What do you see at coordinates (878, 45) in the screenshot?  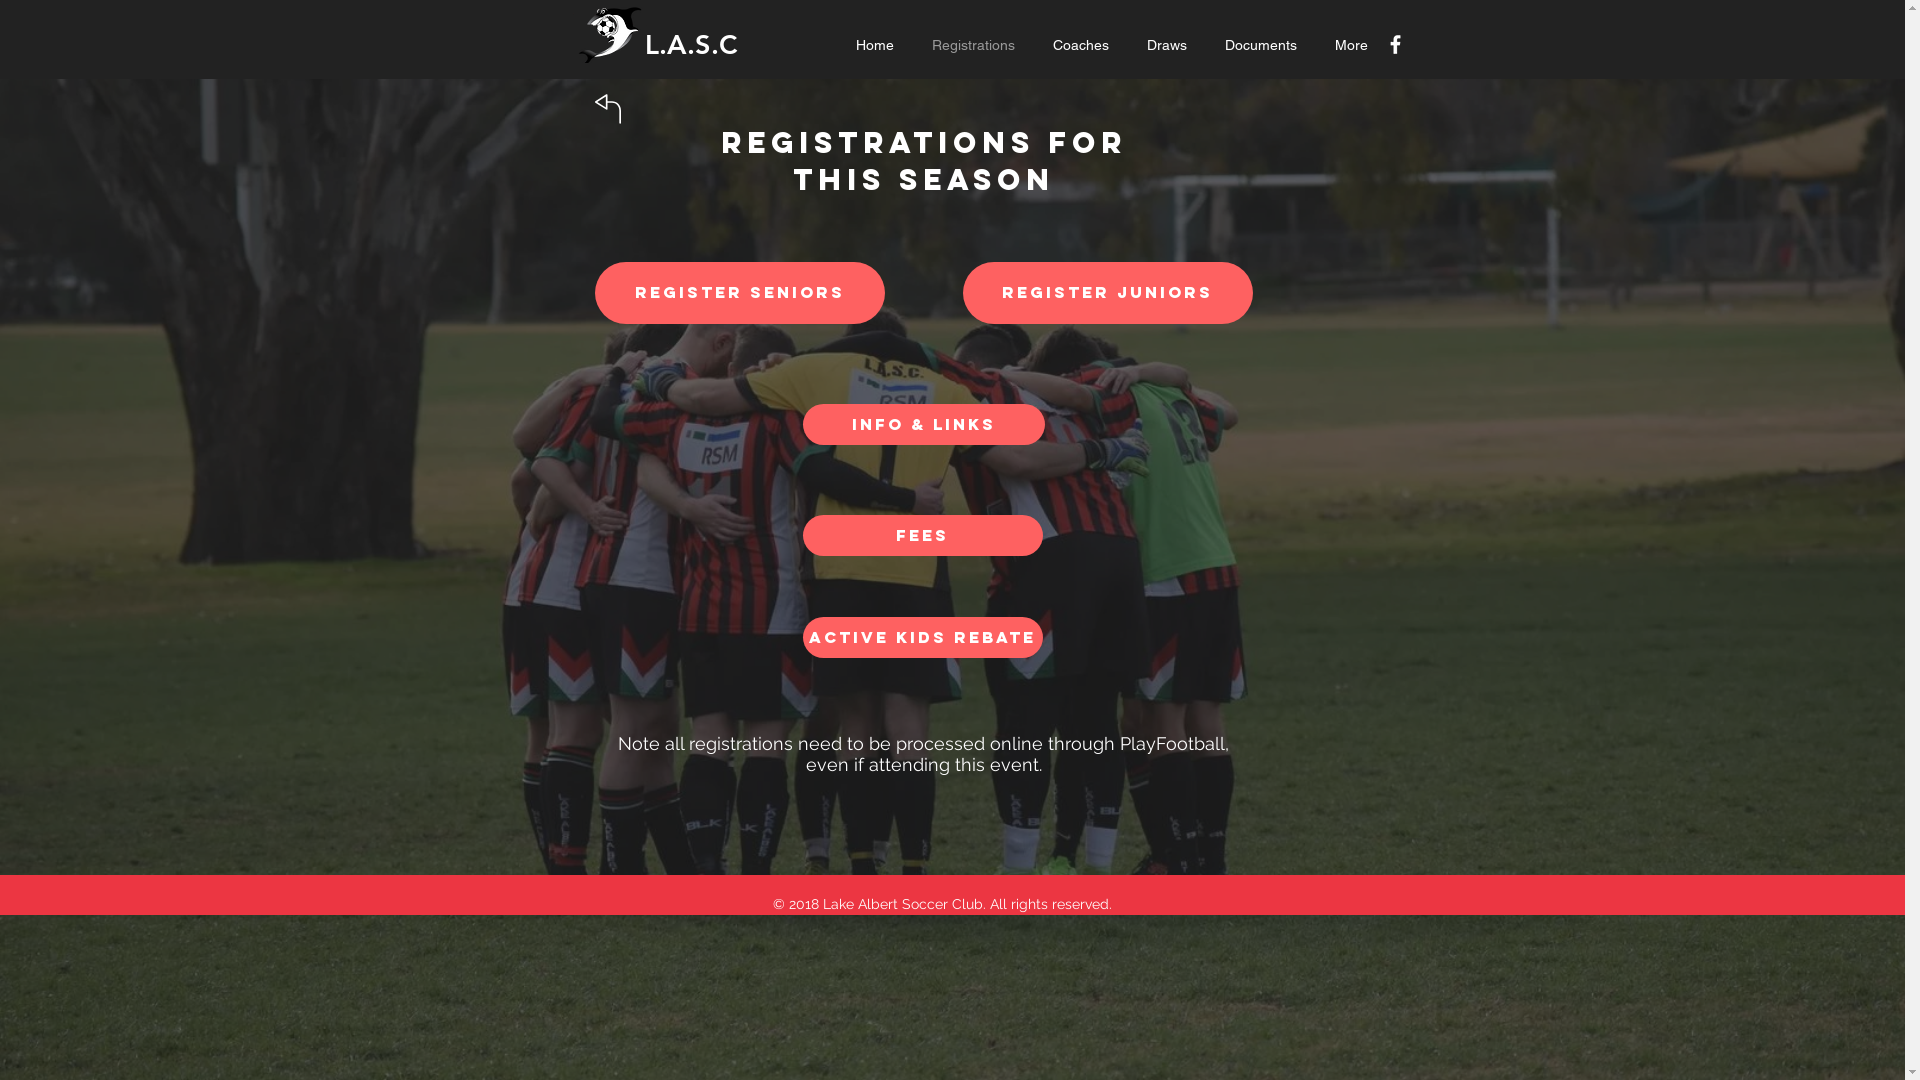 I see `Home` at bounding box center [878, 45].